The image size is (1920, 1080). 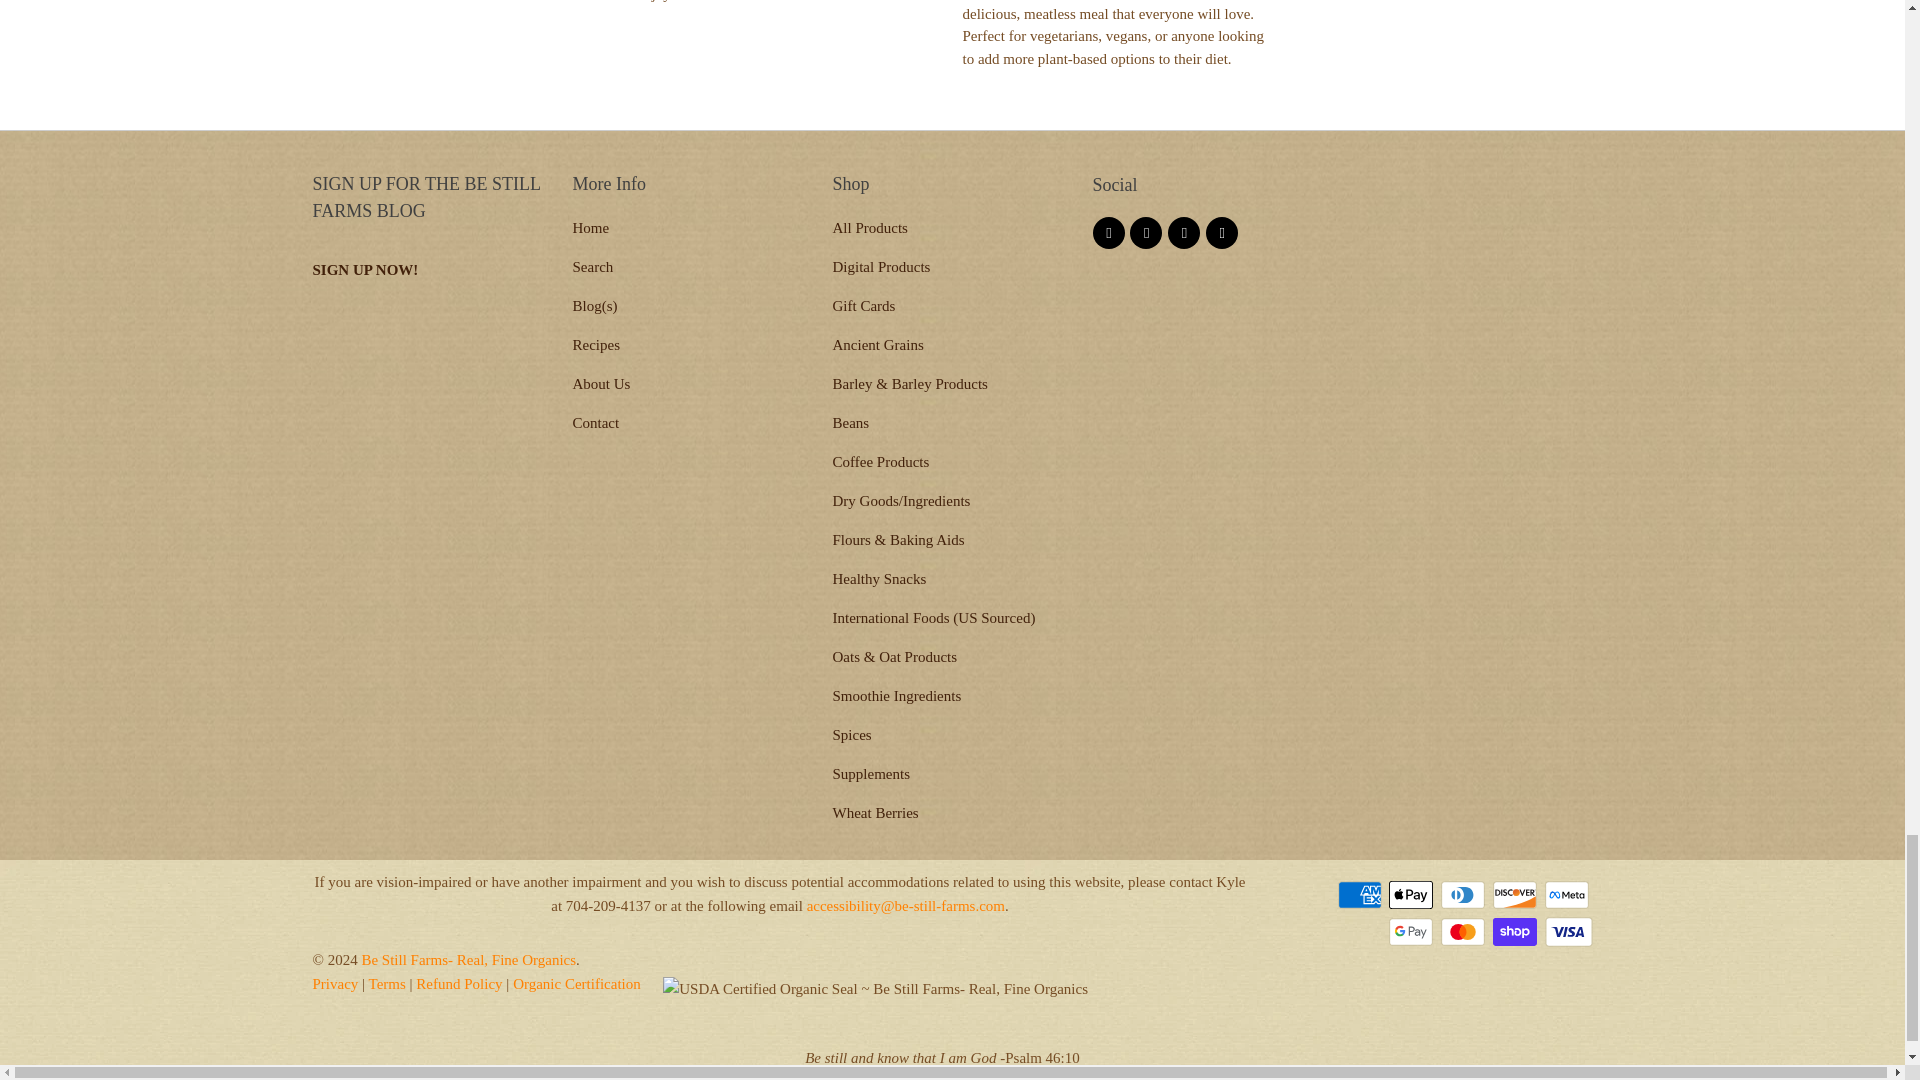 I want to click on Google Pay, so click(x=1412, y=932).